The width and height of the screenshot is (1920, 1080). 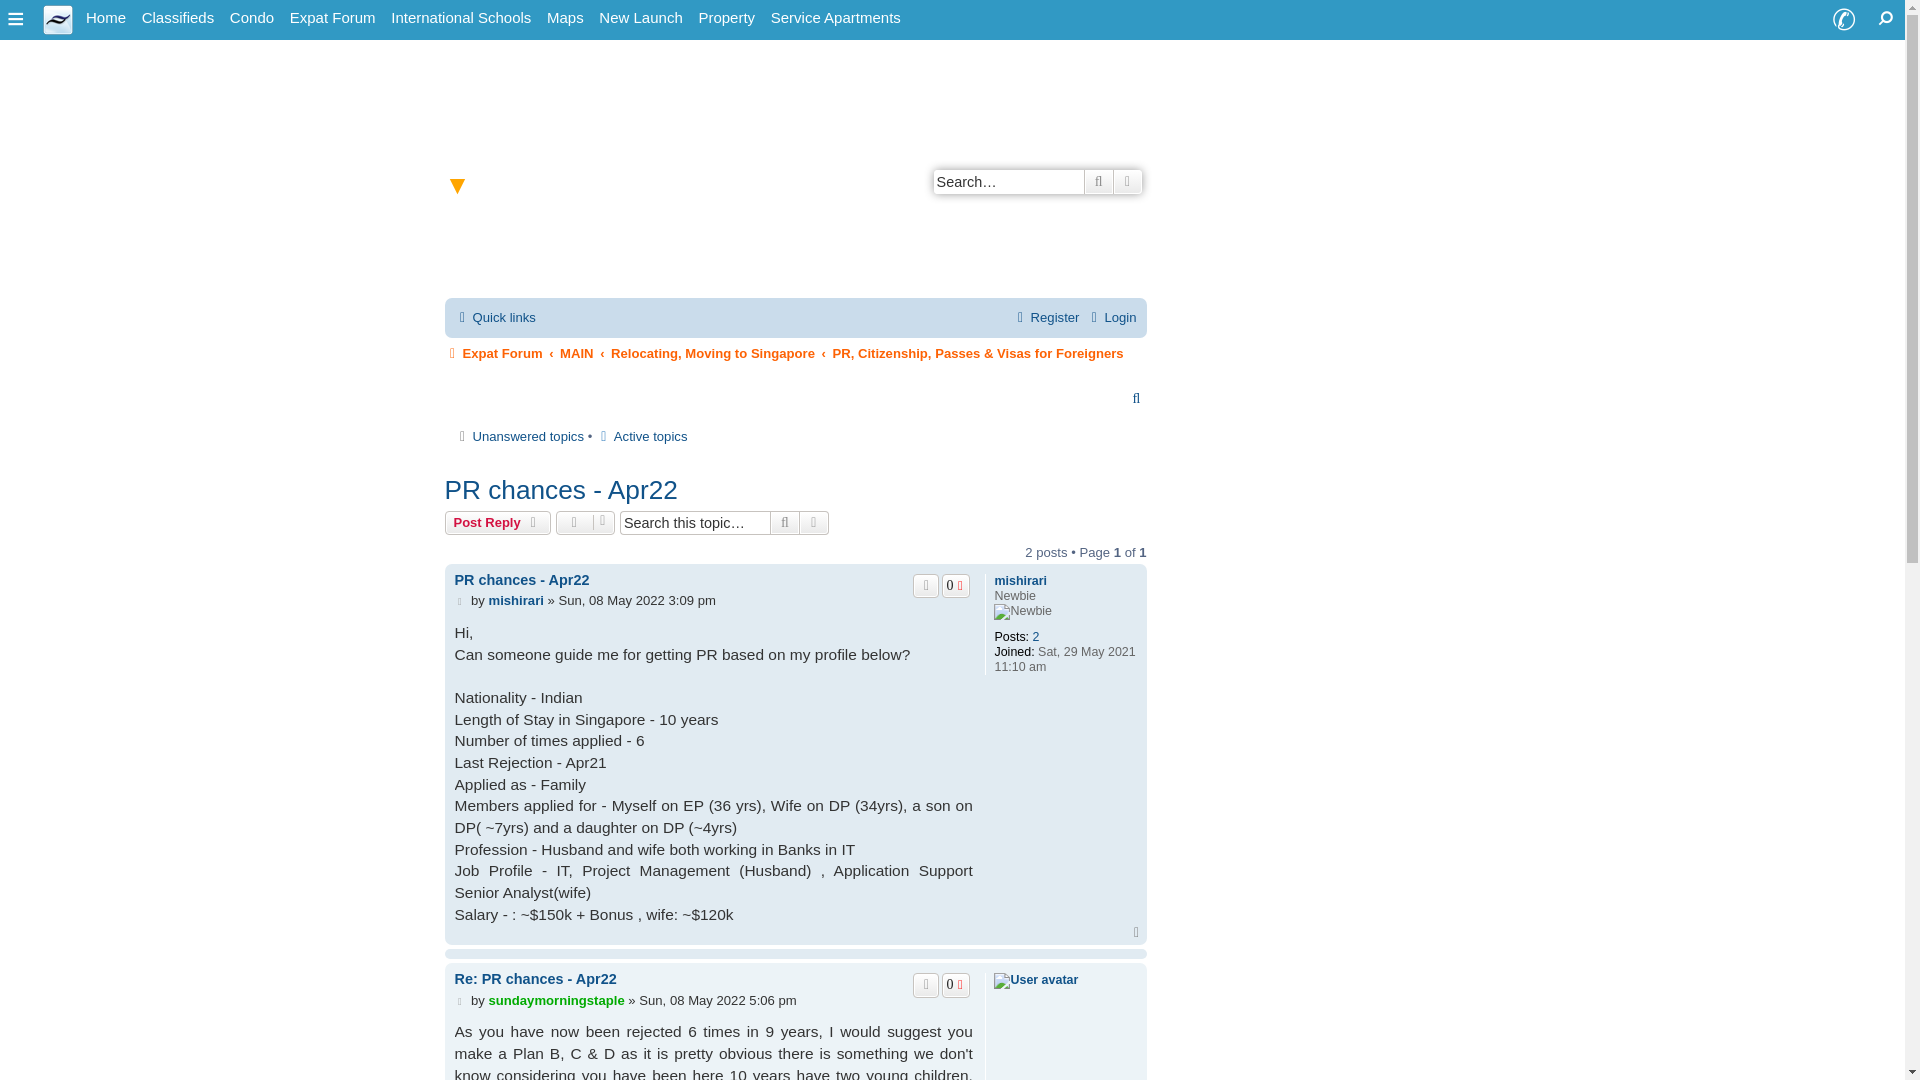 I want to click on New Property Launch, so click(x=640, y=18).